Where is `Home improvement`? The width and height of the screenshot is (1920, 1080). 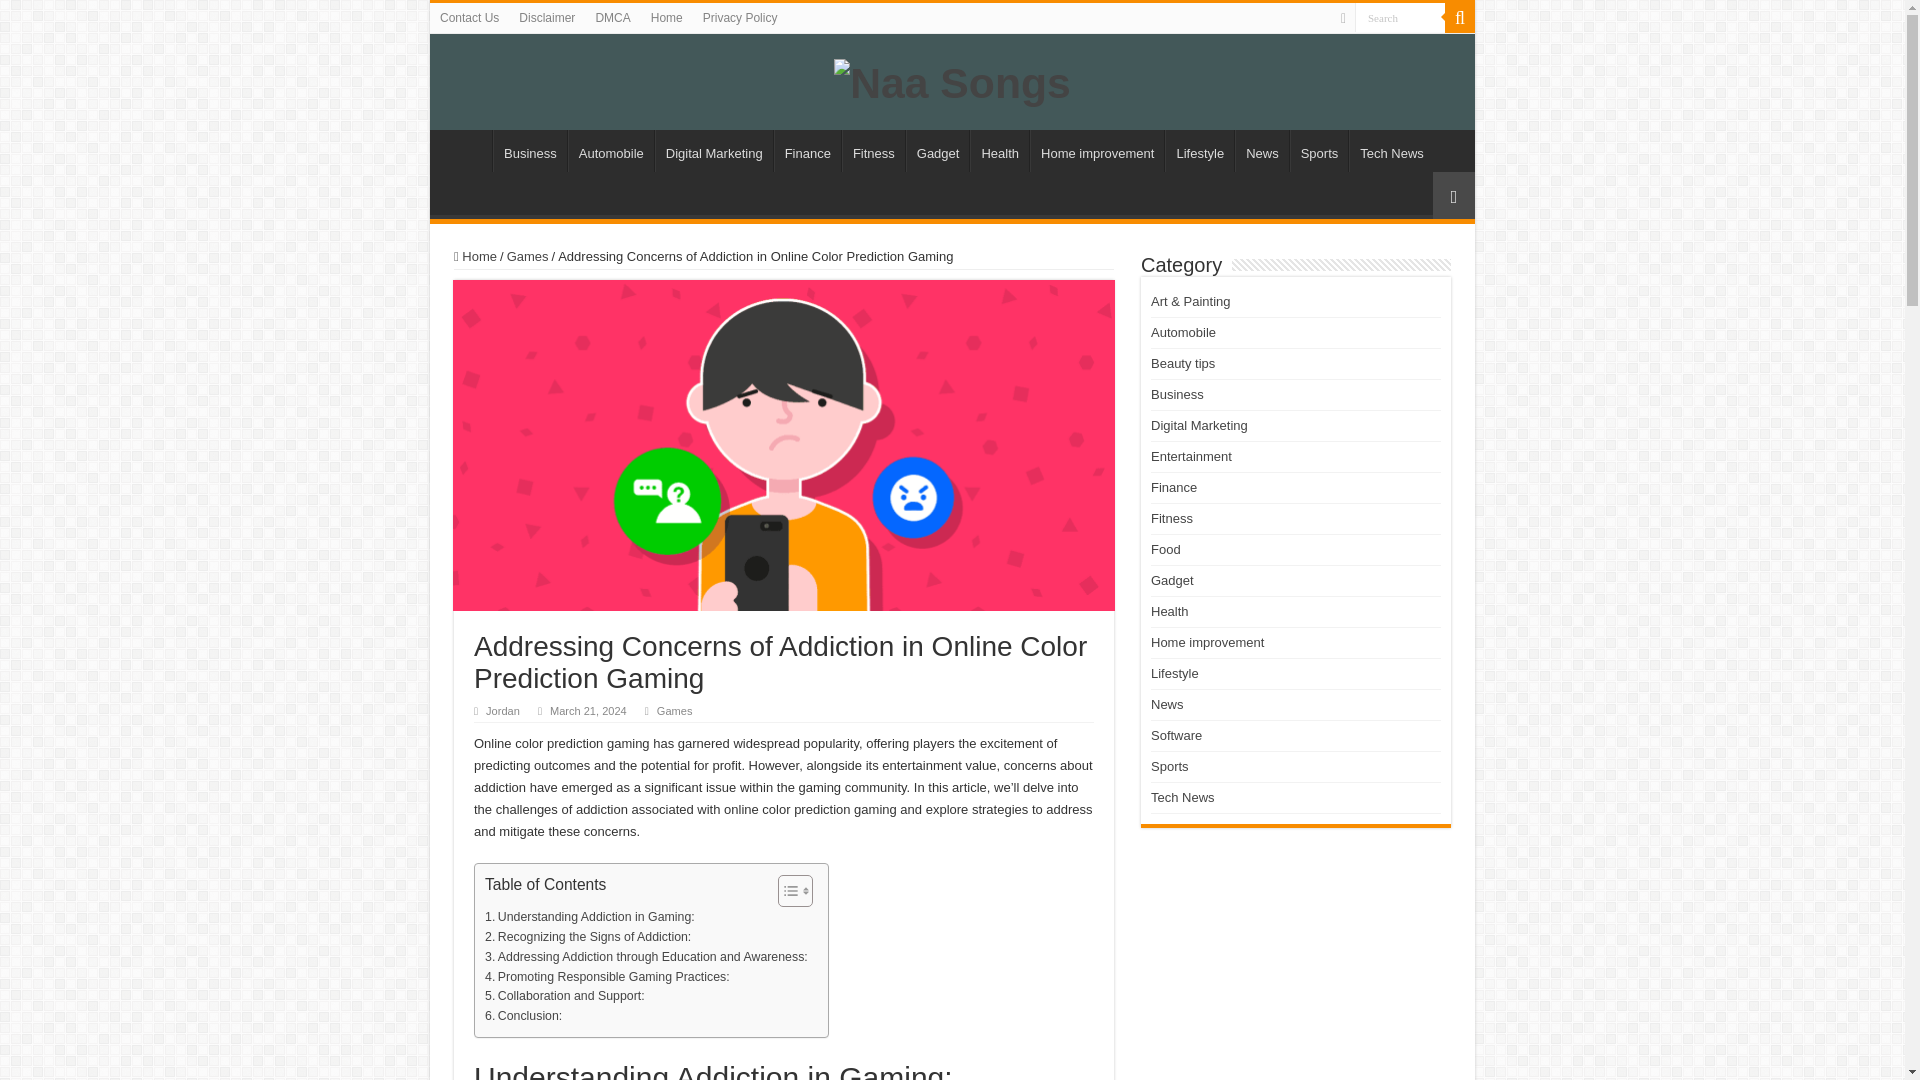 Home improvement is located at coordinates (1096, 150).